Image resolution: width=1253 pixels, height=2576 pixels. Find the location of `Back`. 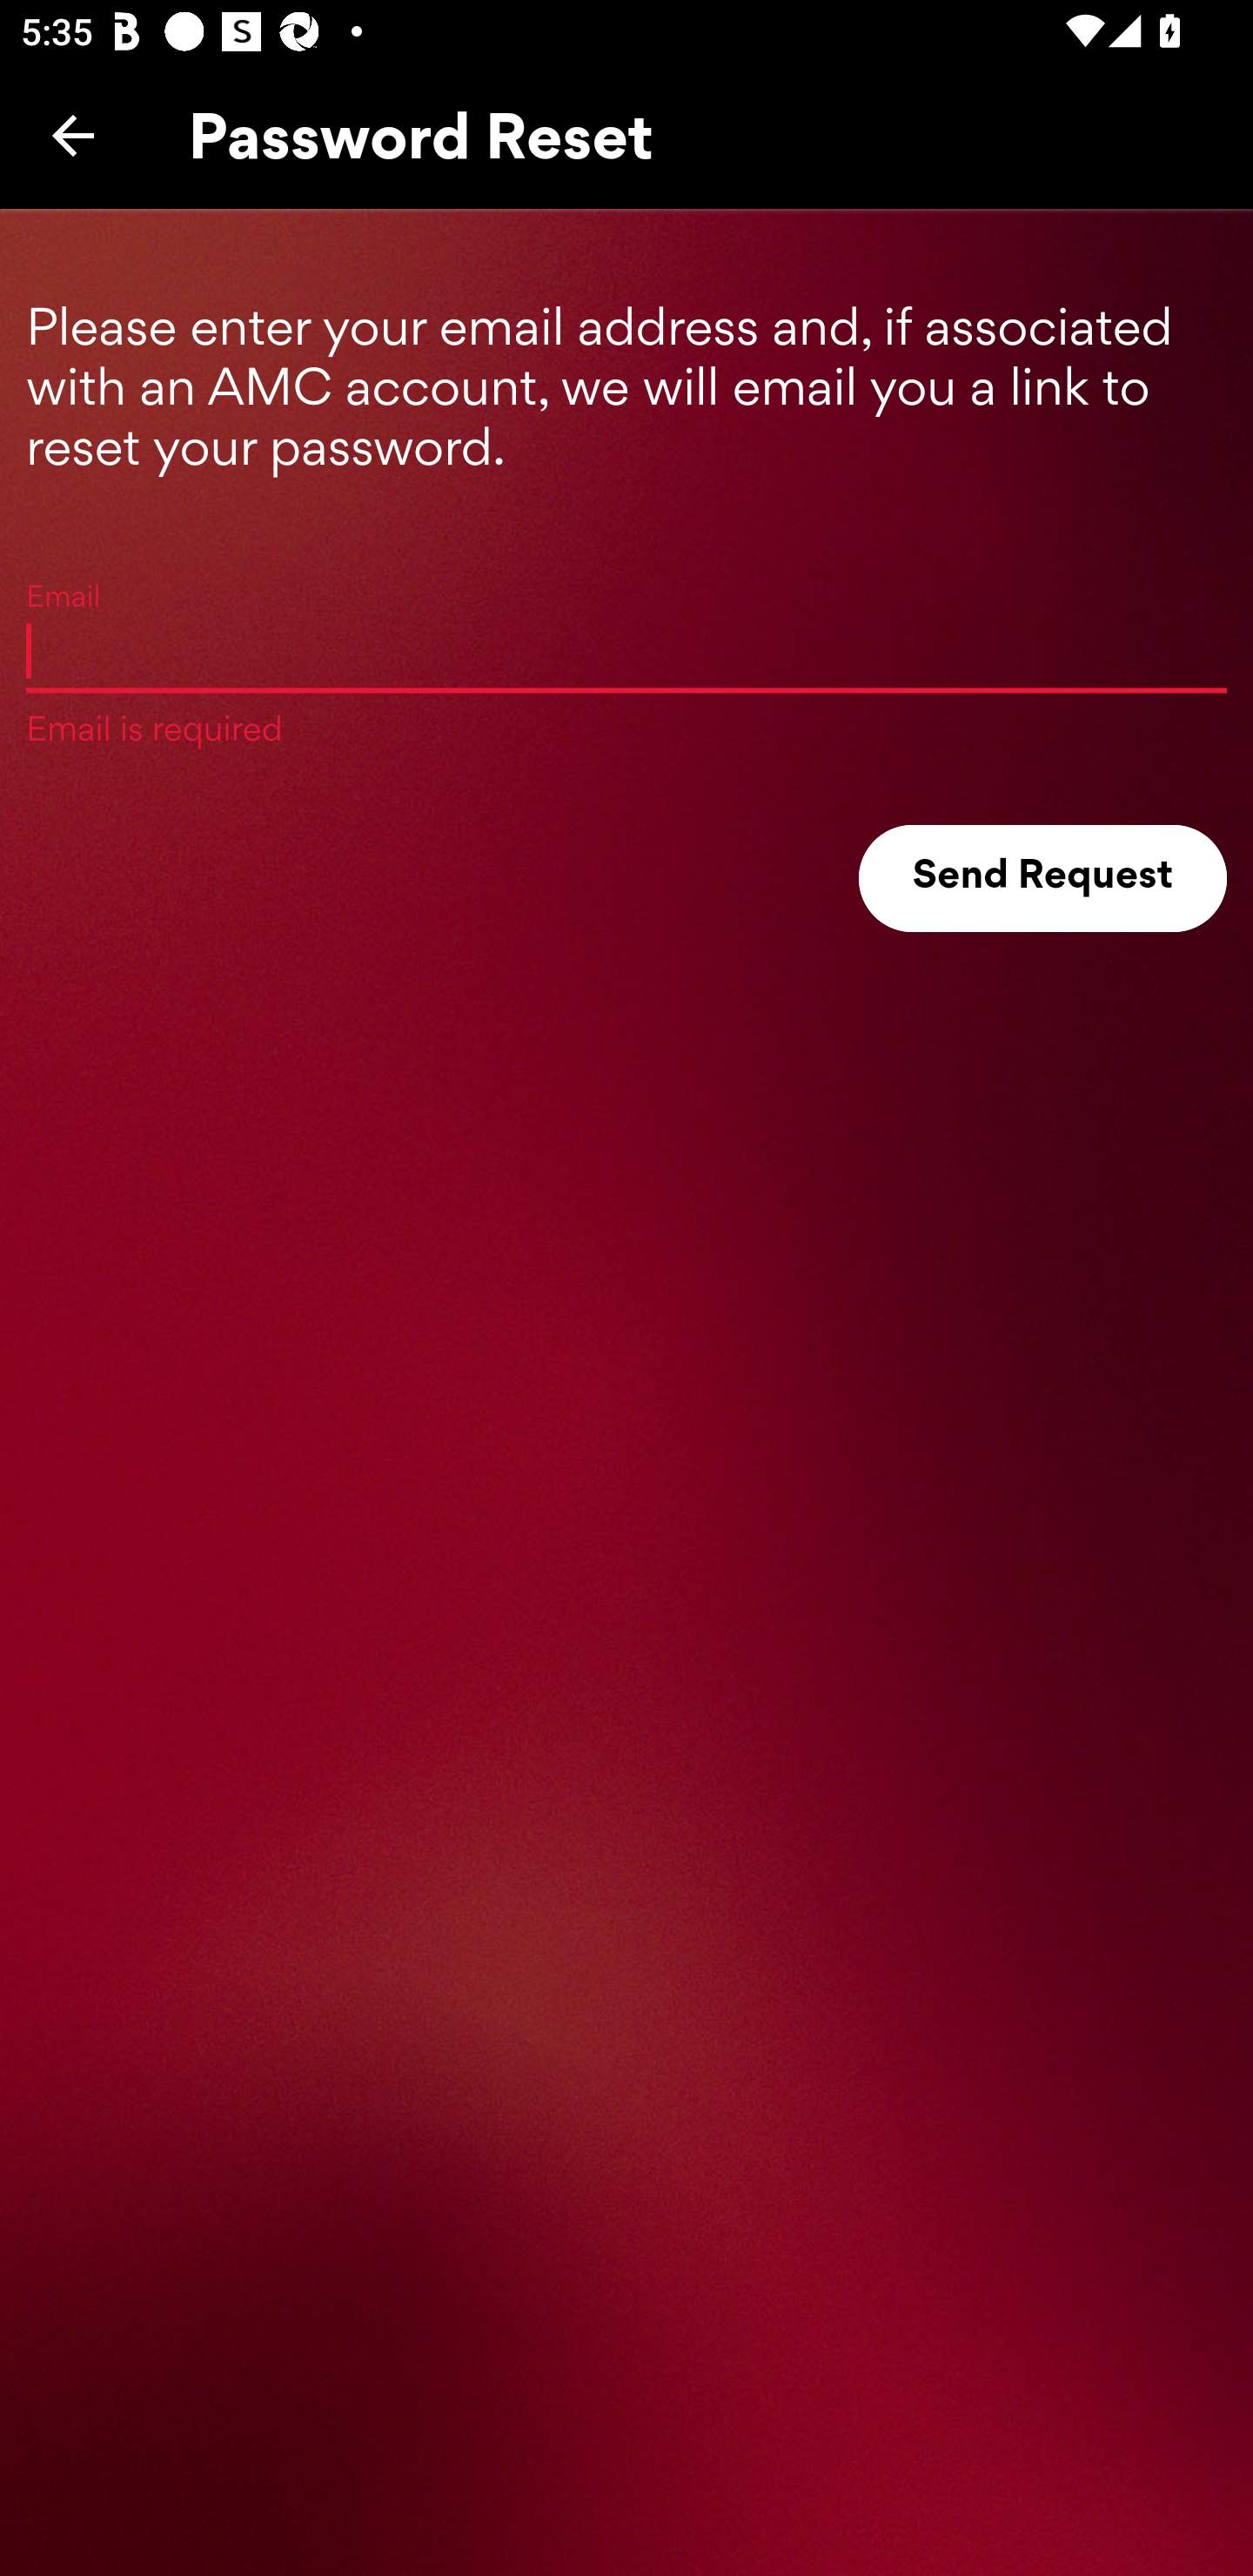

Back is located at coordinates (73, 135).